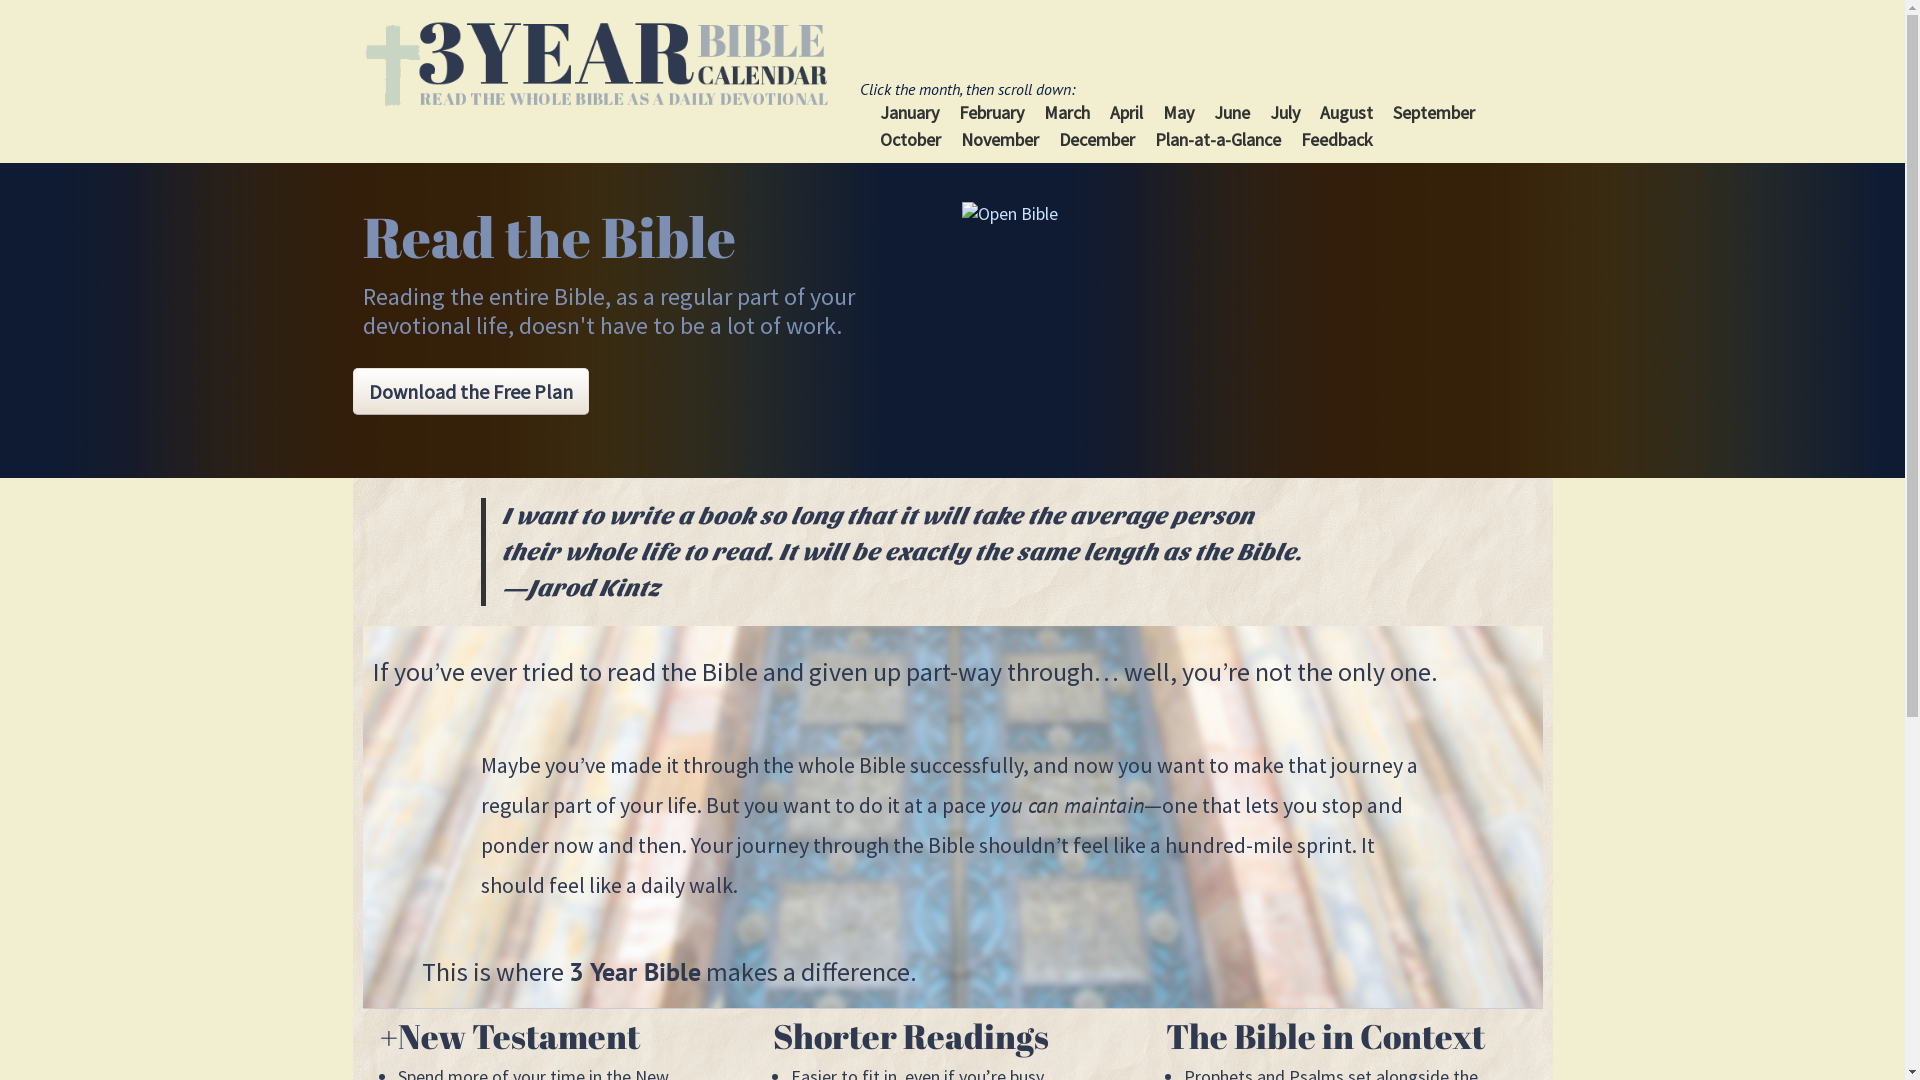 The height and width of the screenshot is (1080, 1920). I want to click on January, so click(910, 112).